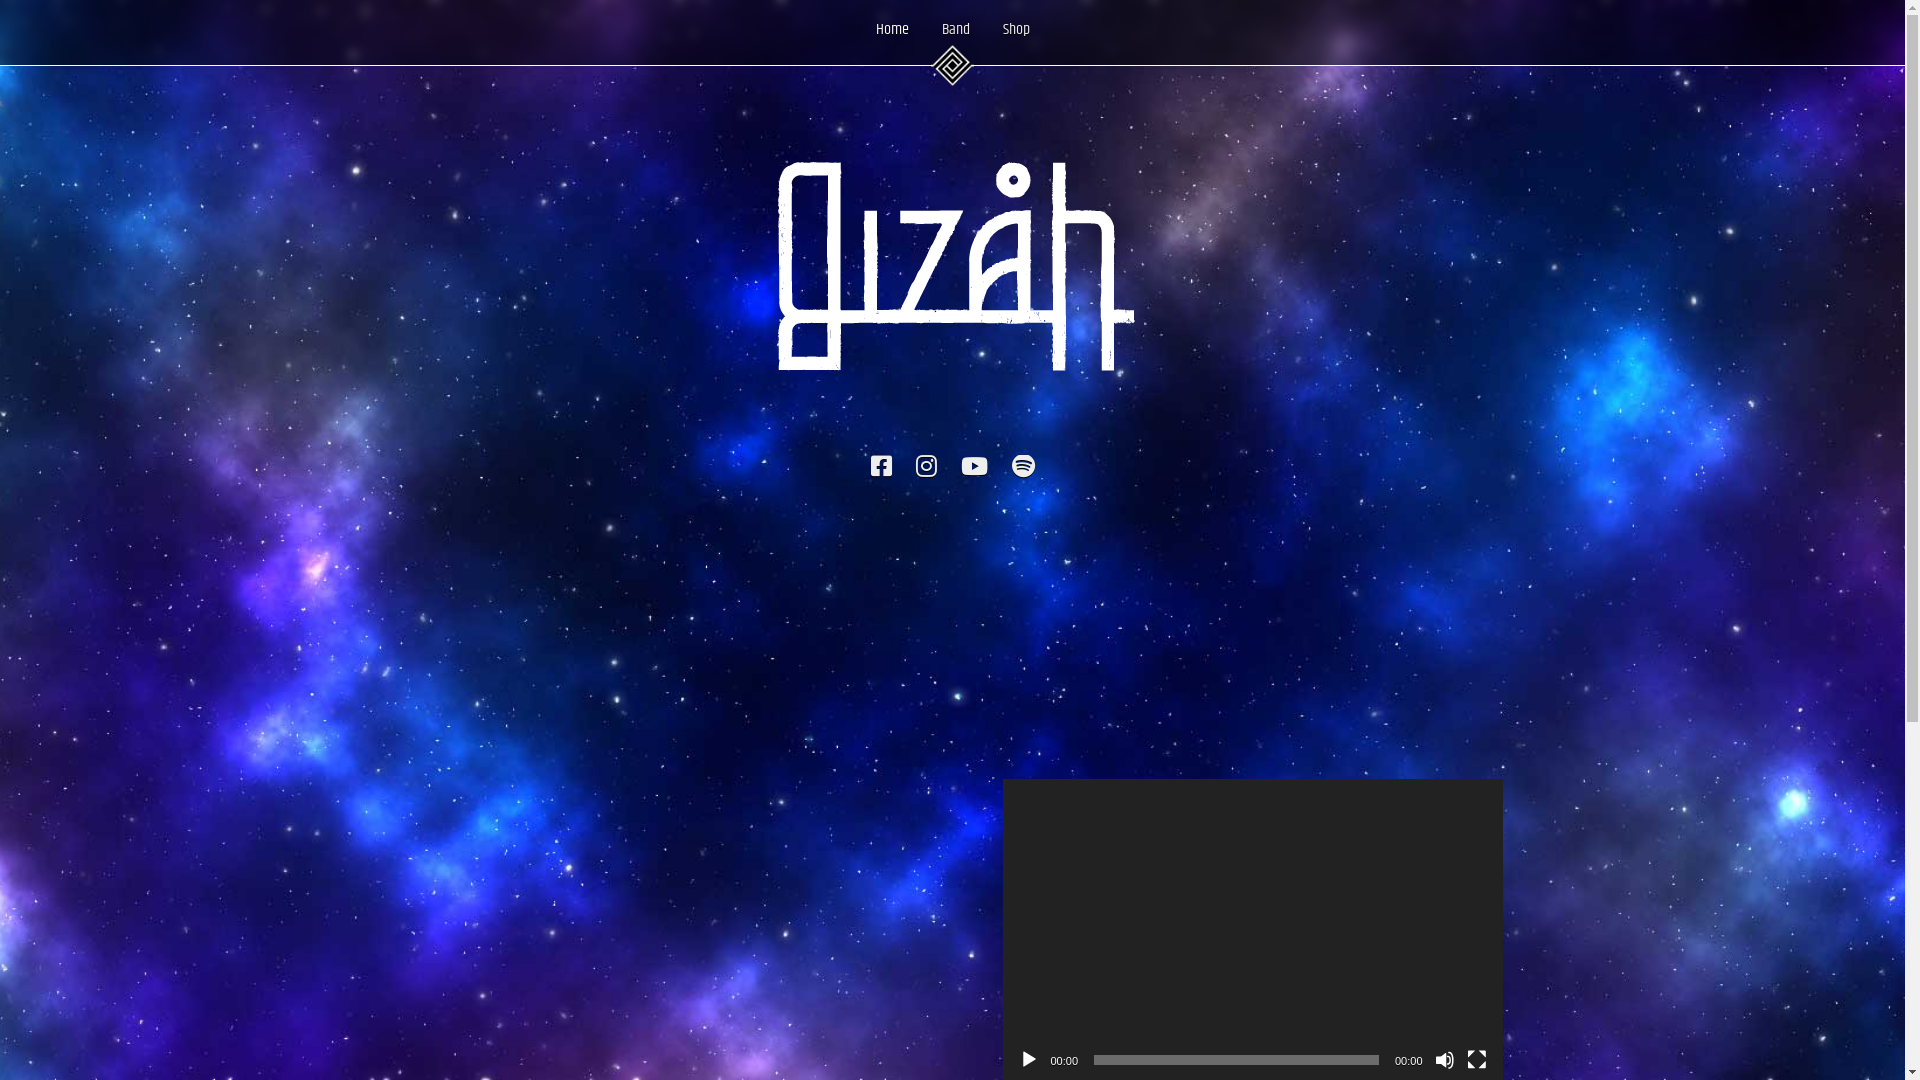  I want to click on Mute, so click(1444, 1060).